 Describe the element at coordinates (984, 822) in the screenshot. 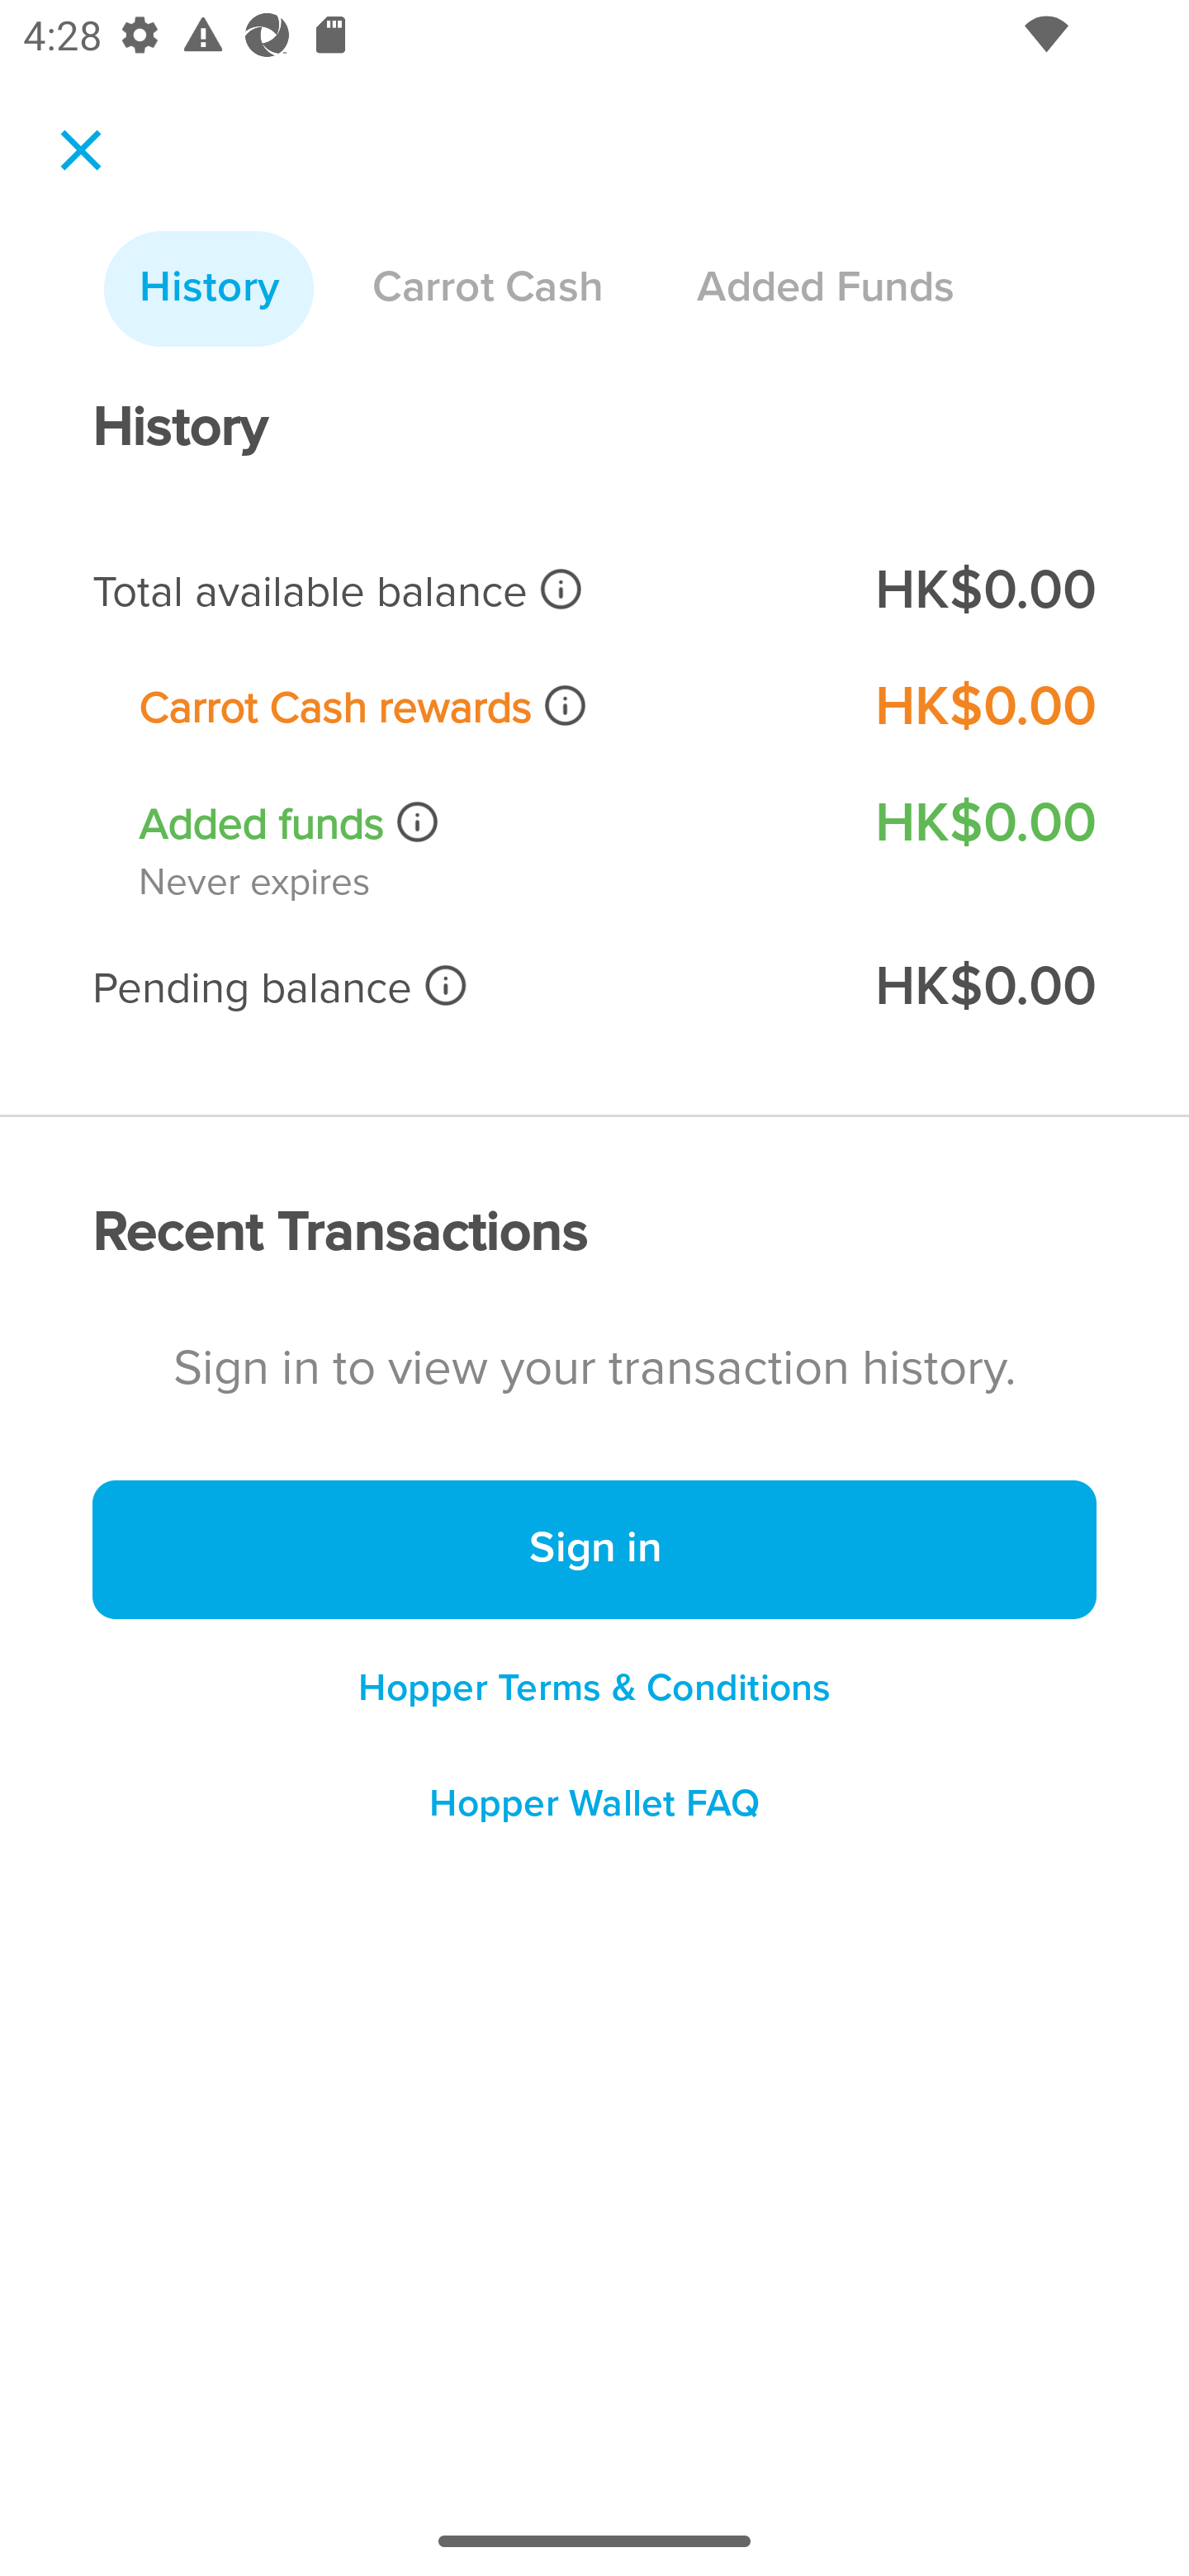

I see `‍HK$0.00` at that location.